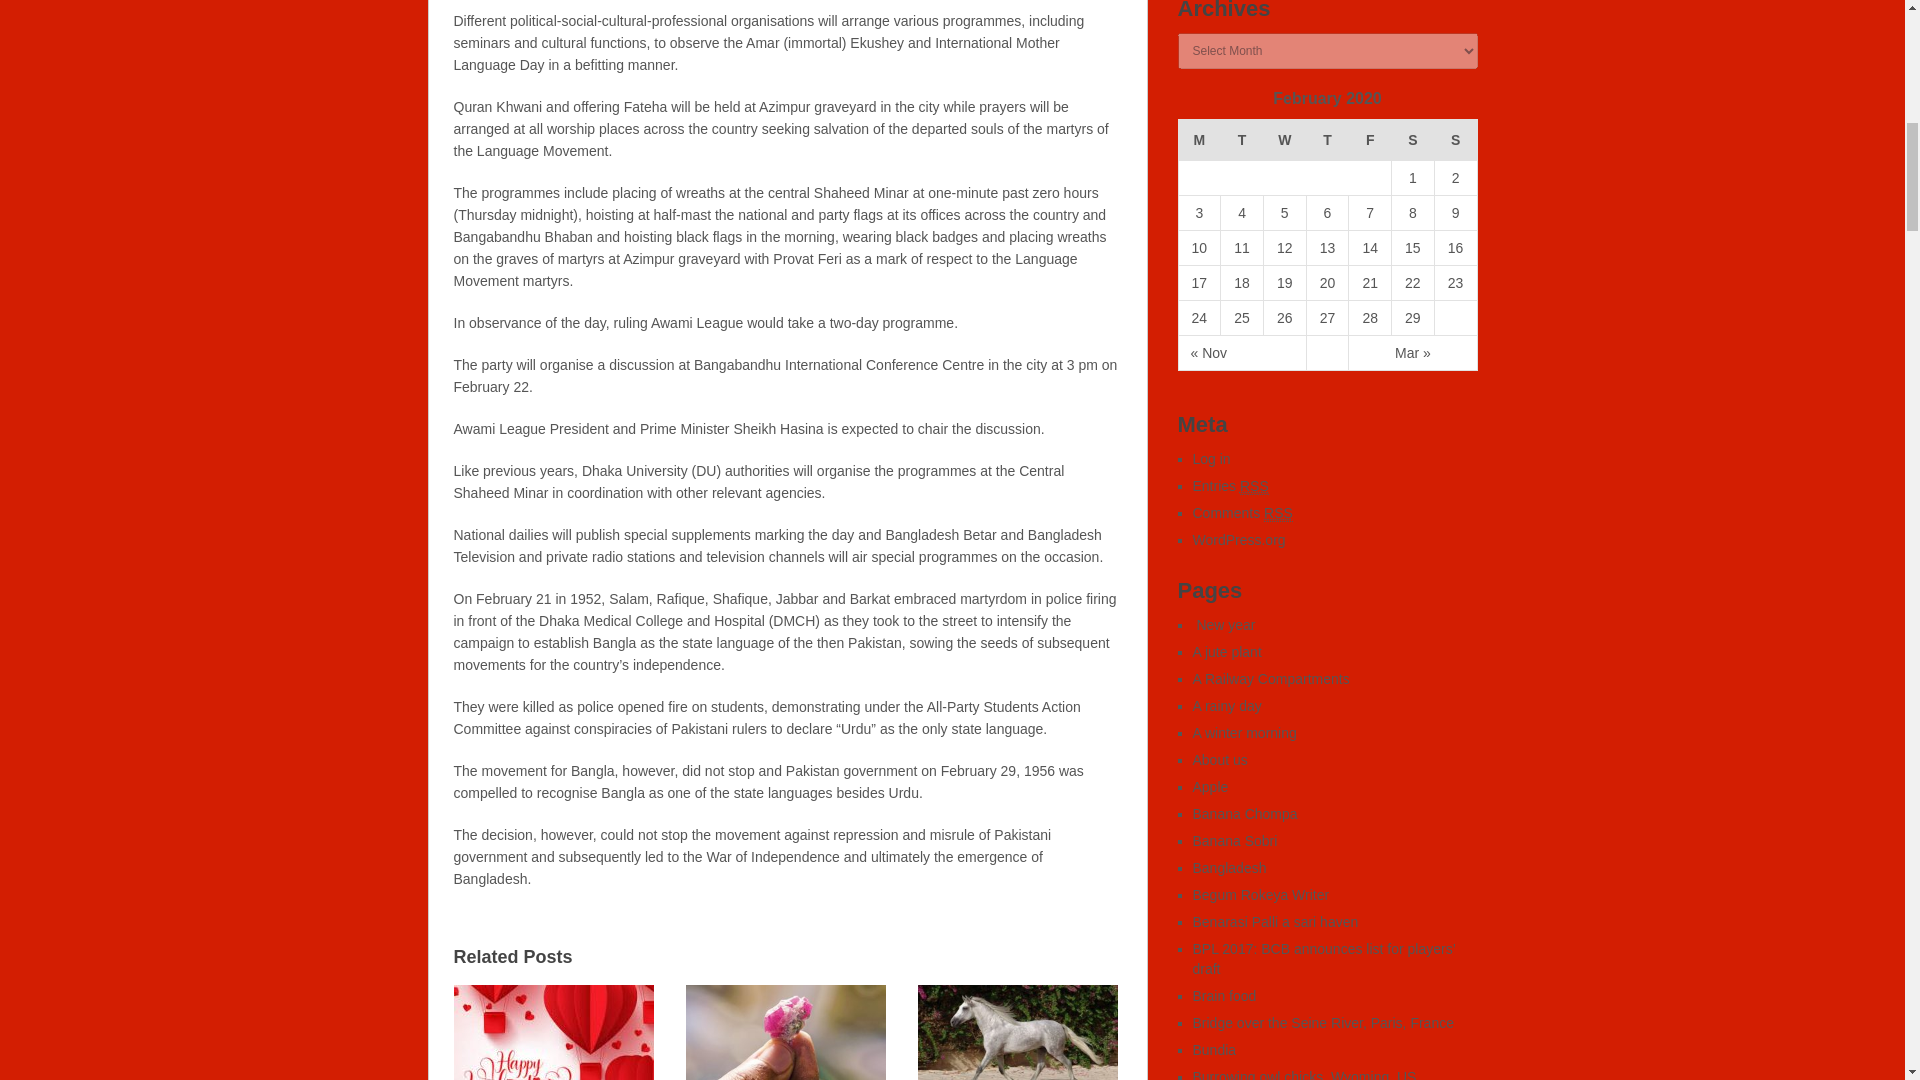  I want to click on Tuesday, so click(1242, 140).